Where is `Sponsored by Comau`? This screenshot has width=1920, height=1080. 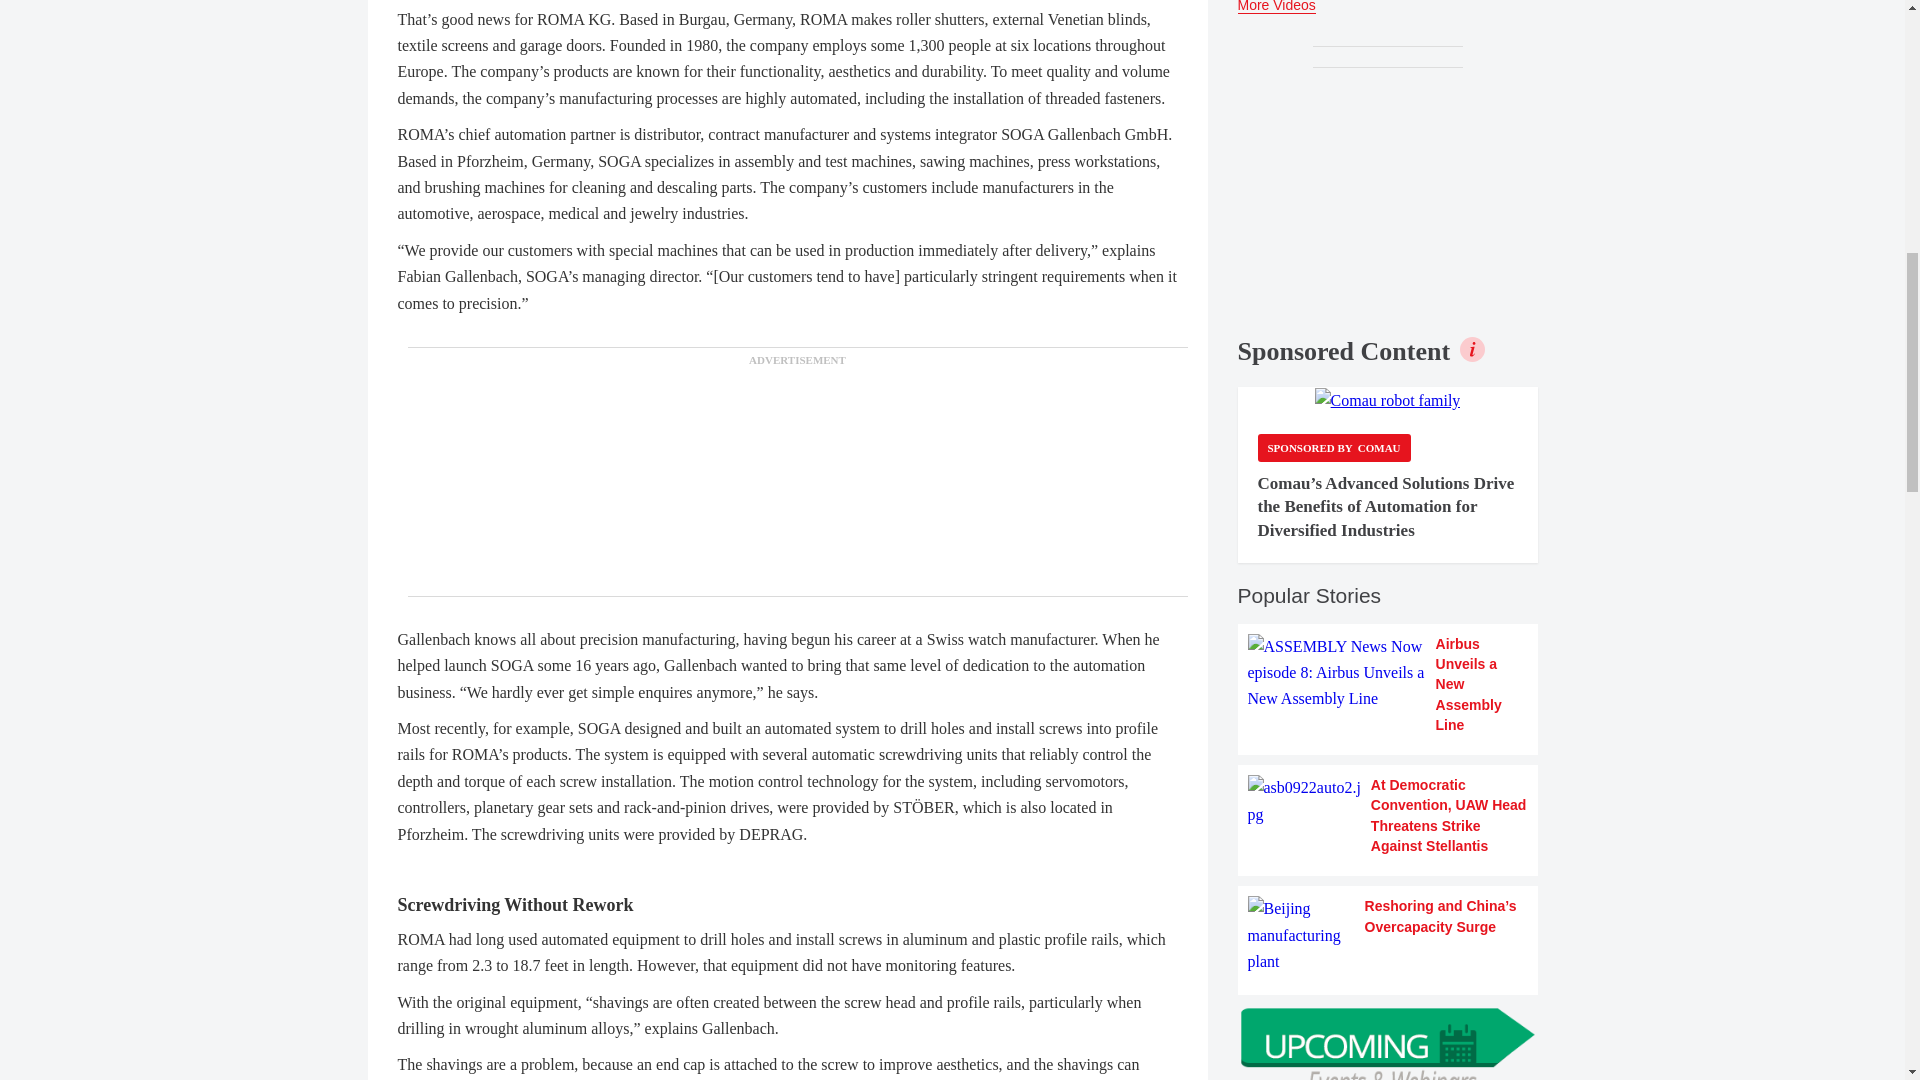
Sponsored by Comau is located at coordinates (1334, 448).